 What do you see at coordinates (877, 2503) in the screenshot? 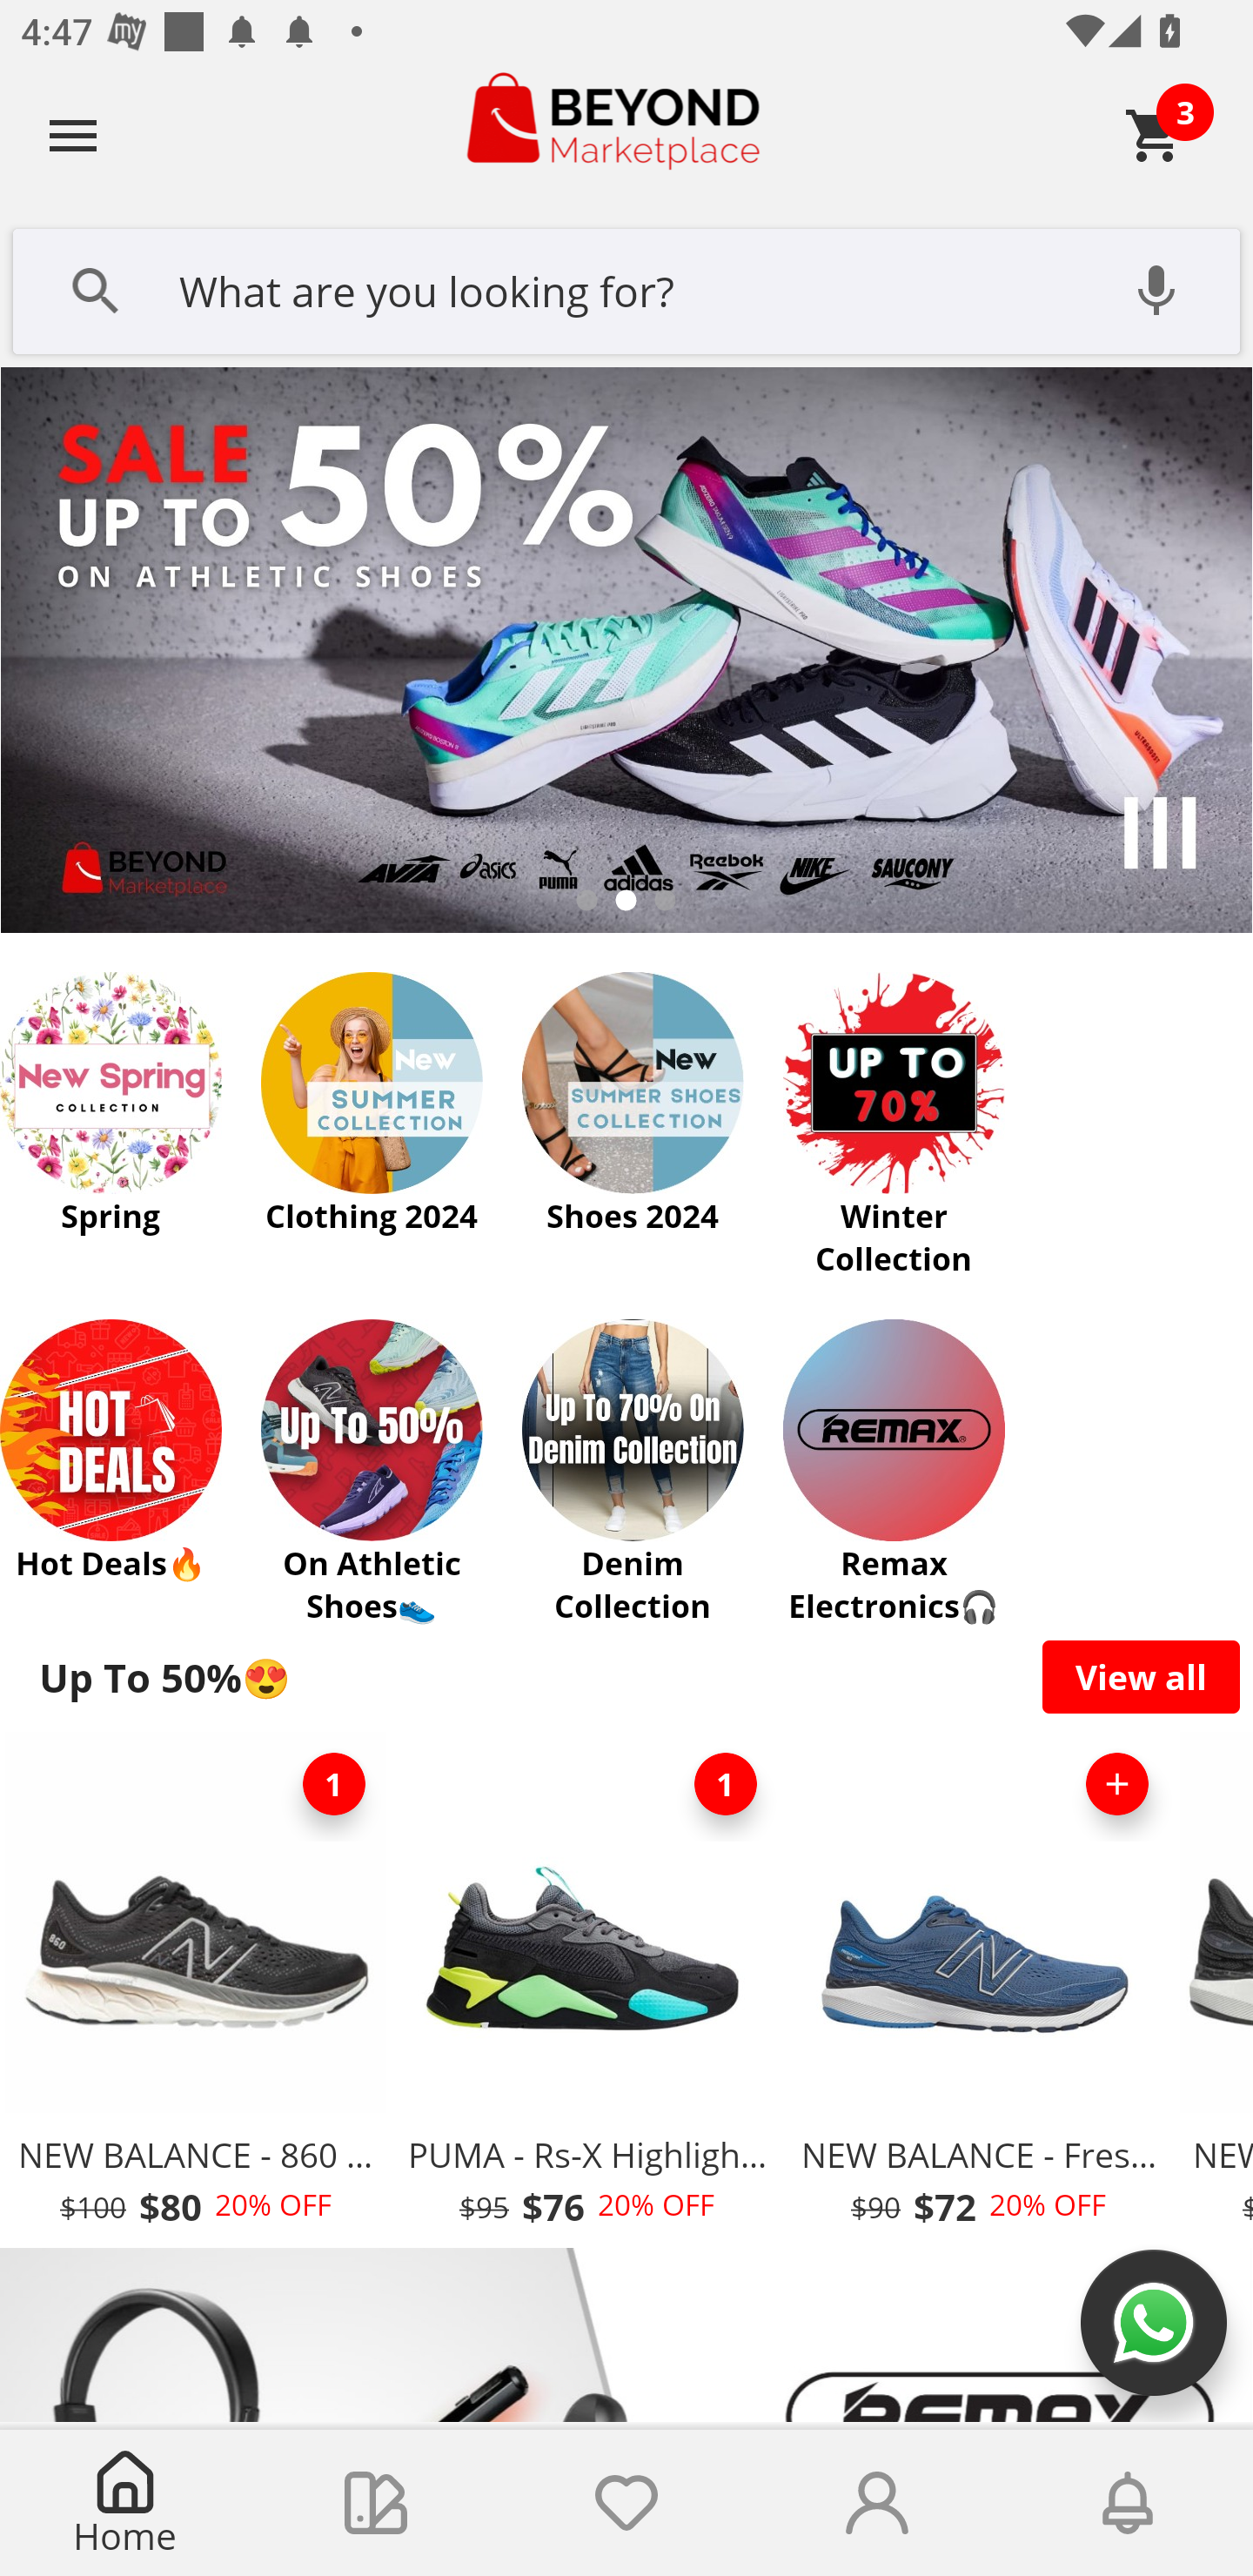
I see `Account` at bounding box center [877, 2503].